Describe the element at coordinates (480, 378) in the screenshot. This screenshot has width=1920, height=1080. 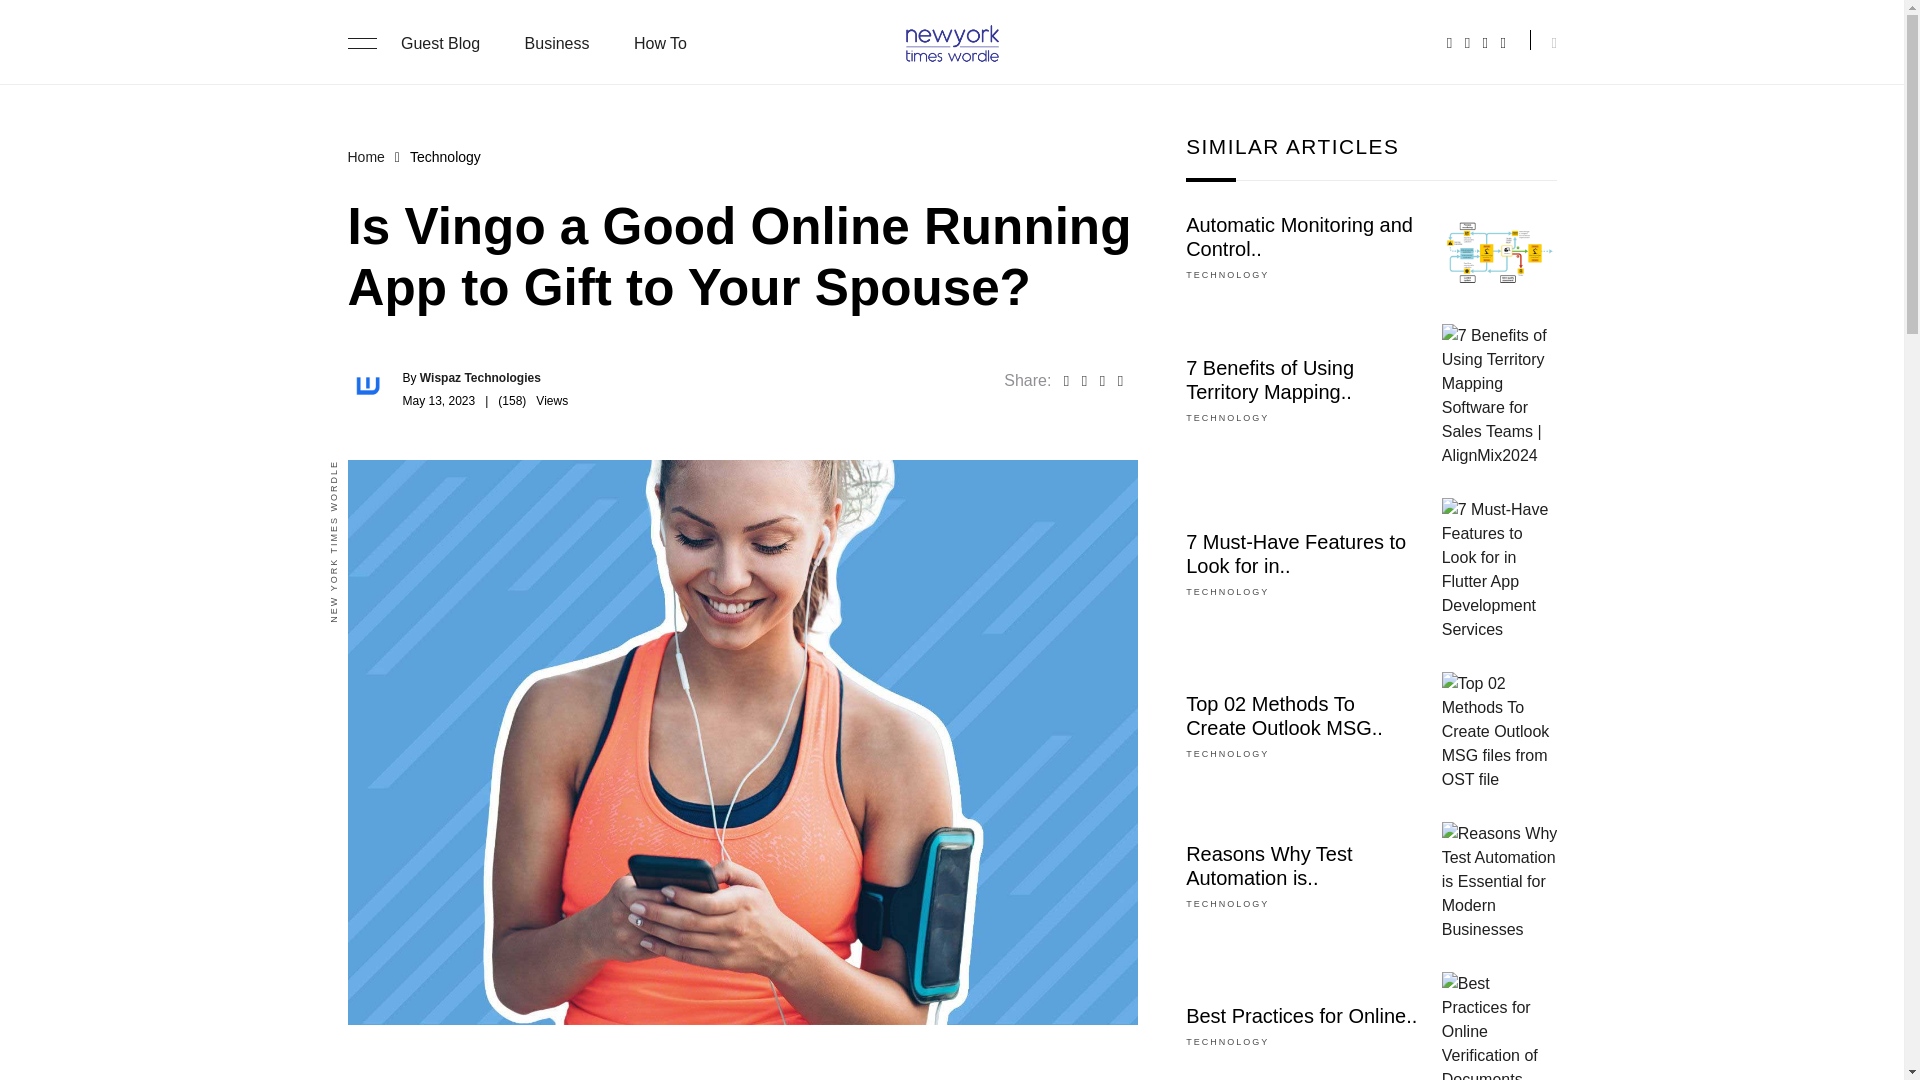
I see `Wispaz Technologies` at that location.